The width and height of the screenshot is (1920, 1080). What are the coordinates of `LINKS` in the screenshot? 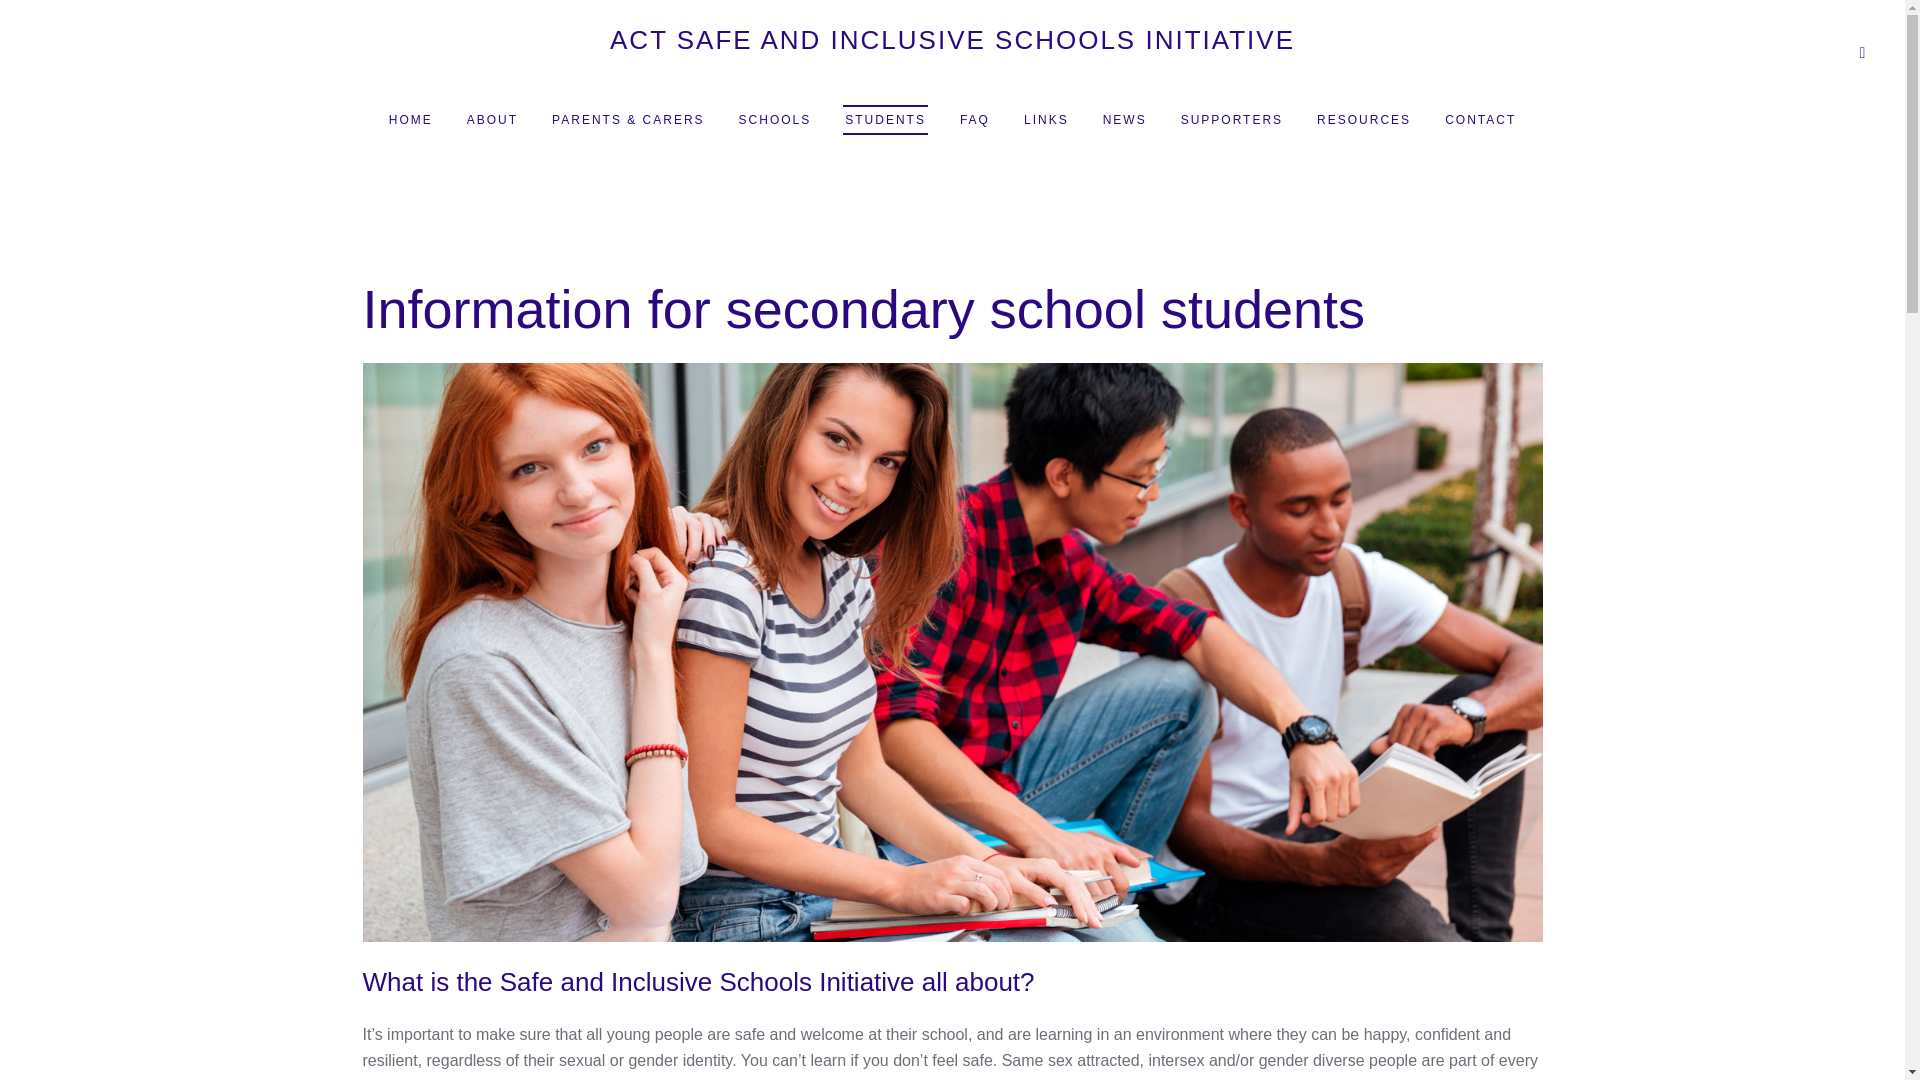 It's located at (1046, 120).